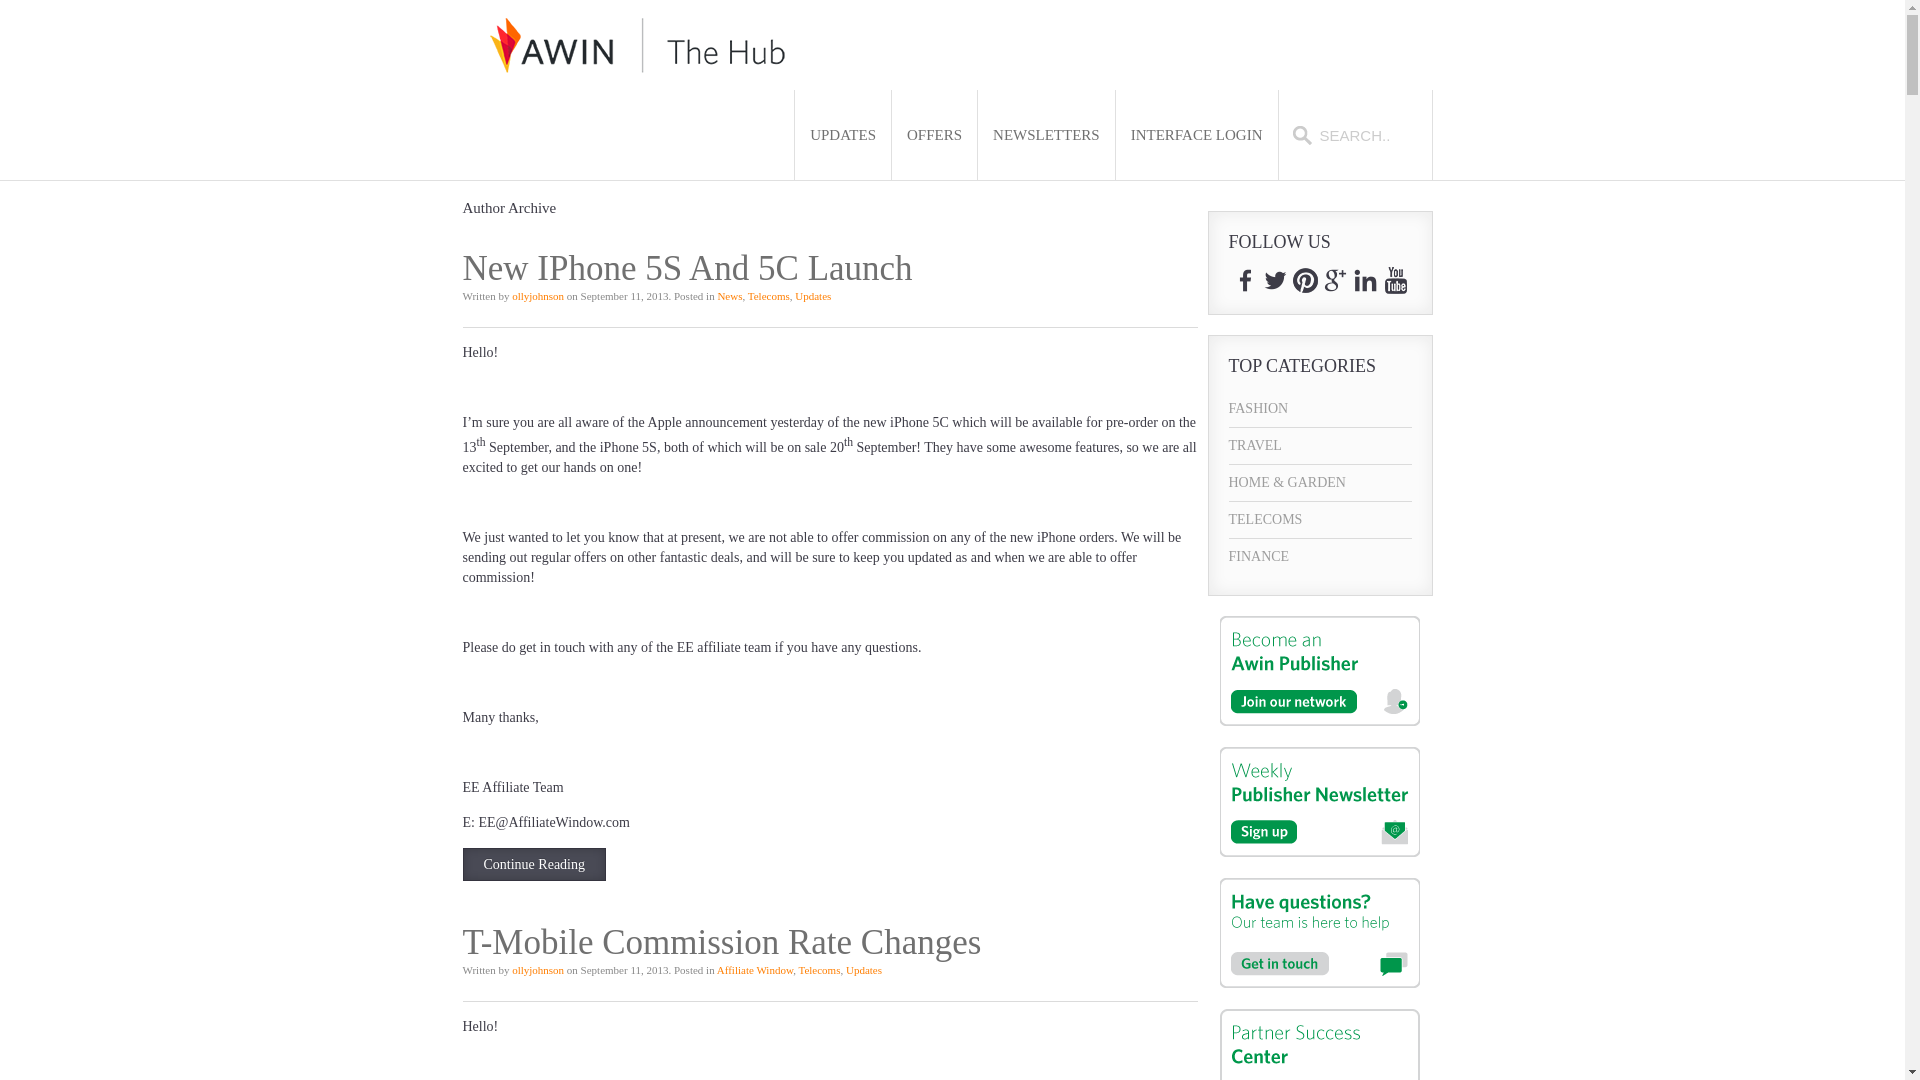 This screenshot has width=1920, height=1080. Describe the element at coordinates (1196, 135) in the screenshot. I see `Interface Login` at that location.